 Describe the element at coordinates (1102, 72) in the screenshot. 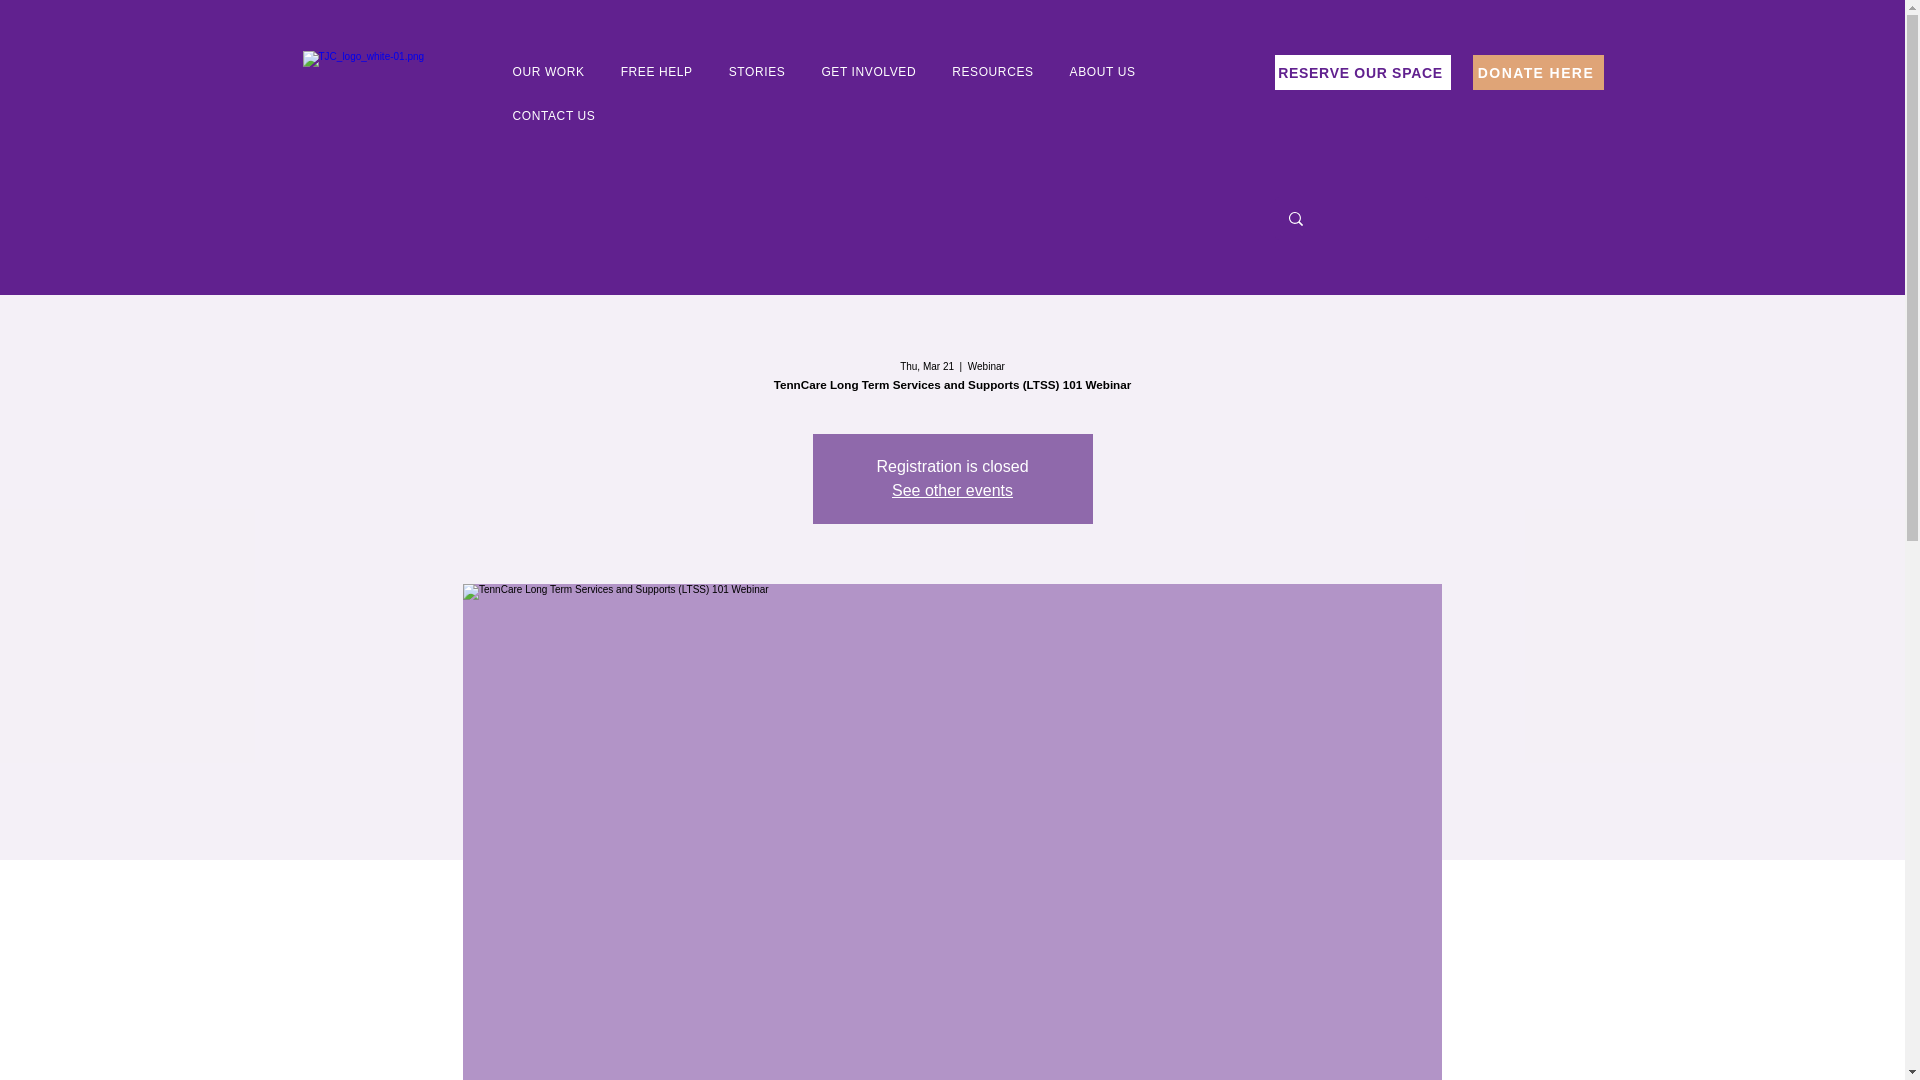

I see `ABOUT US` at that location.